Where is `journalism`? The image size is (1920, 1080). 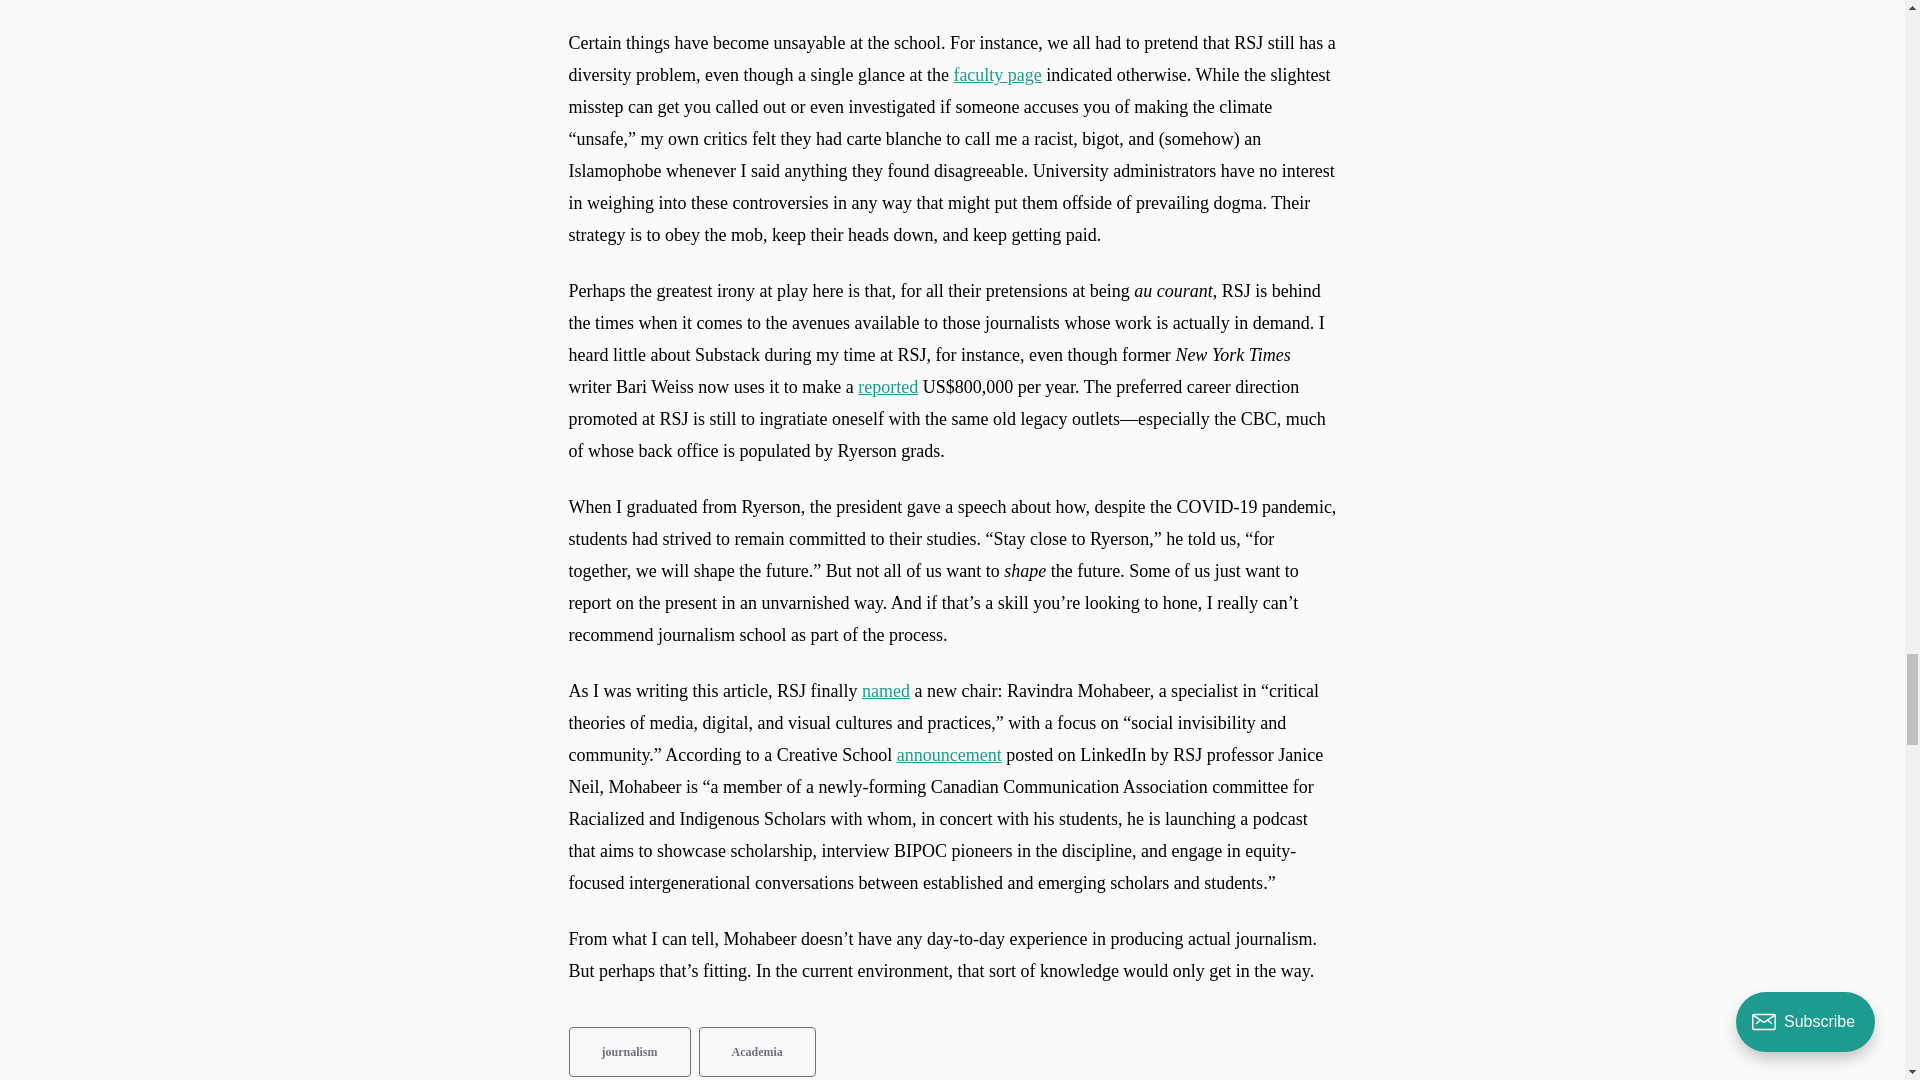 journalism is located at coordinates (628, 1052).